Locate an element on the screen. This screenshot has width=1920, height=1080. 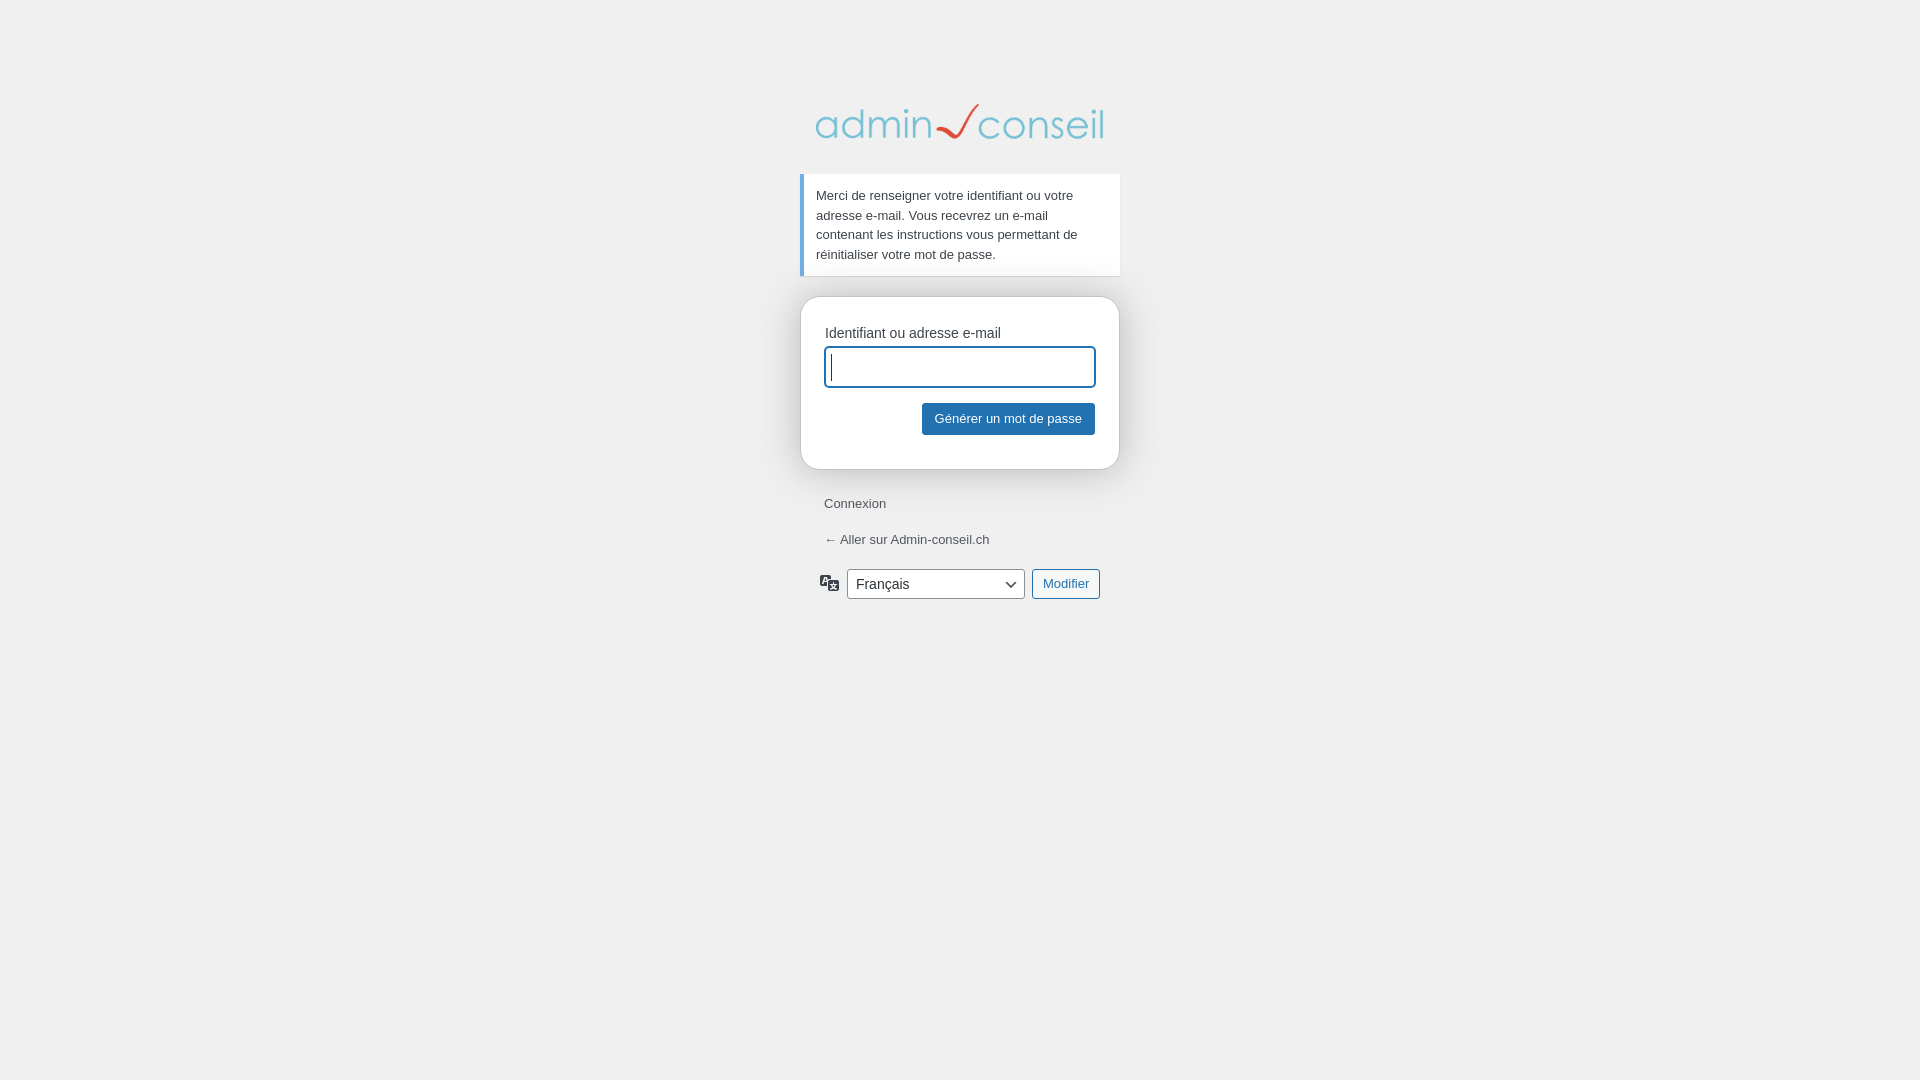
Connexion is located at coordinates (855, 504).